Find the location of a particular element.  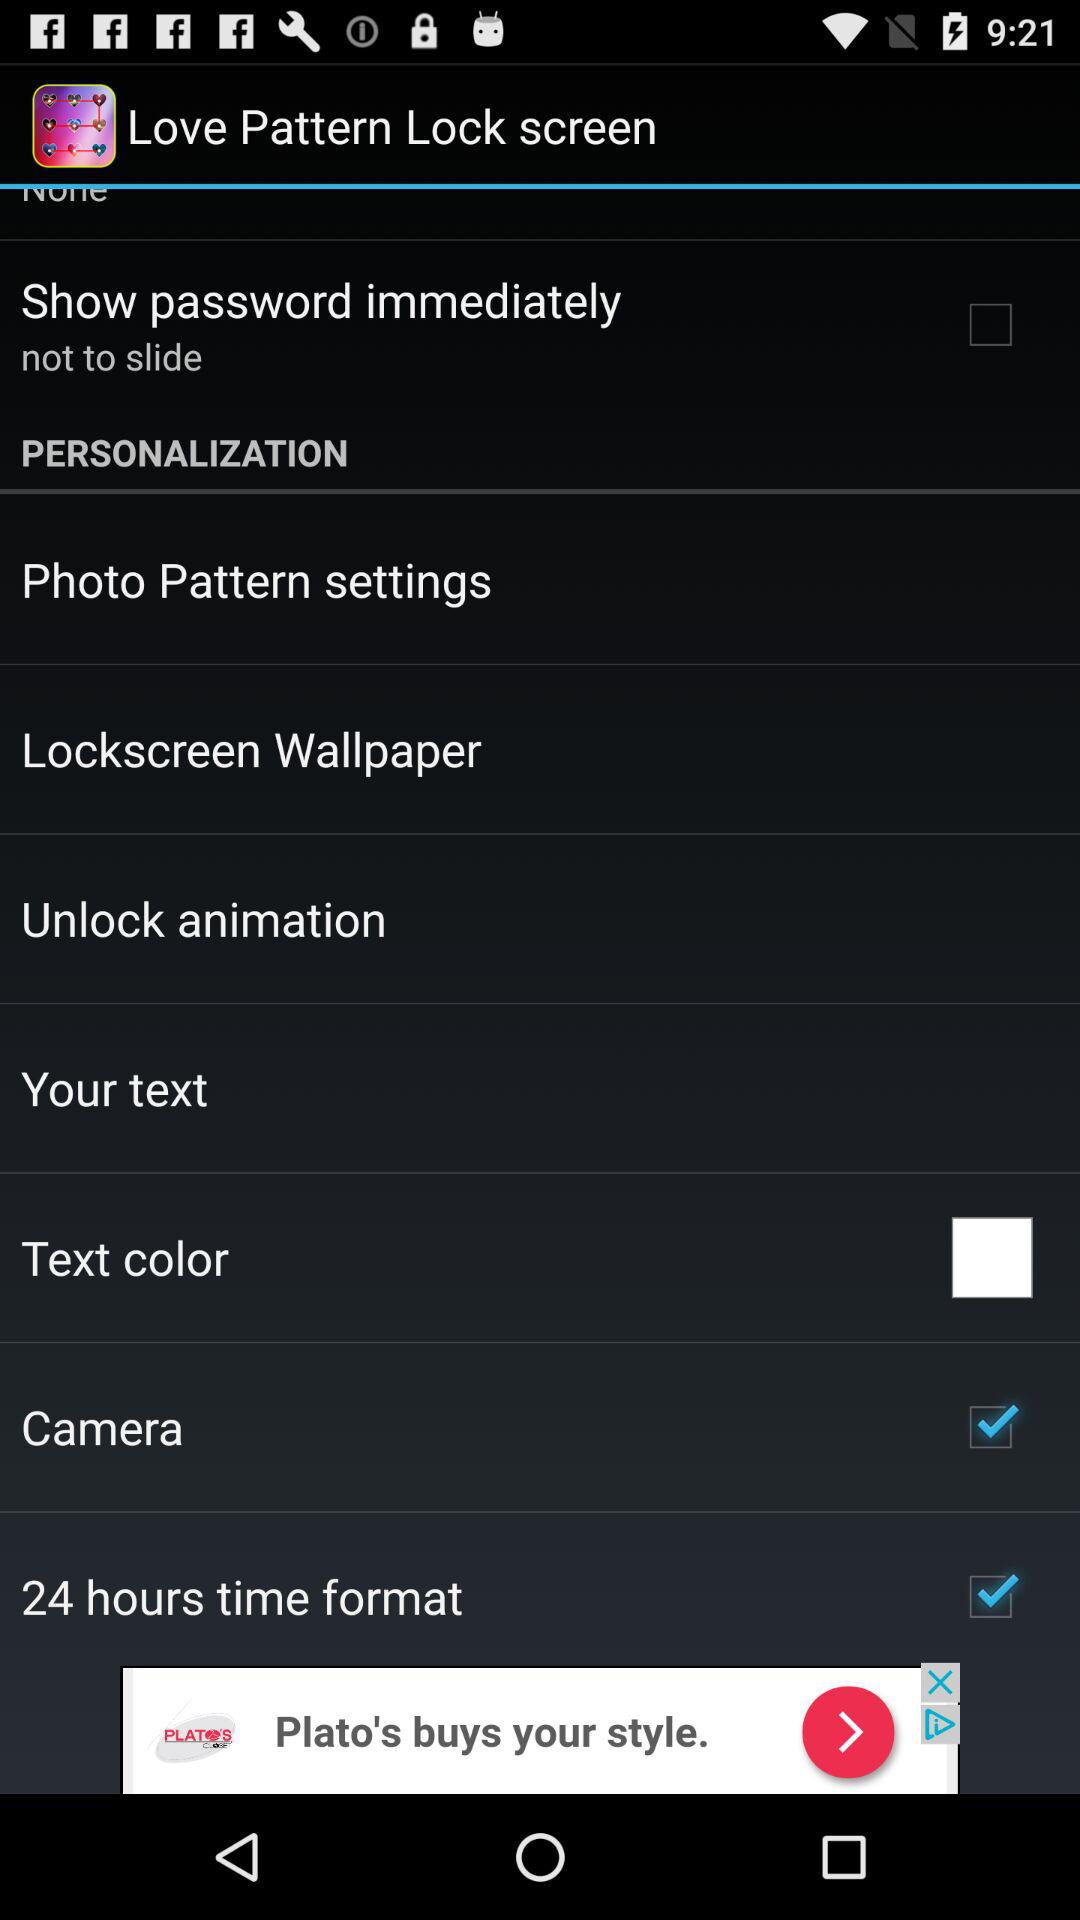

click on icon on the right side of camera is located at coordinates (990, 1426).